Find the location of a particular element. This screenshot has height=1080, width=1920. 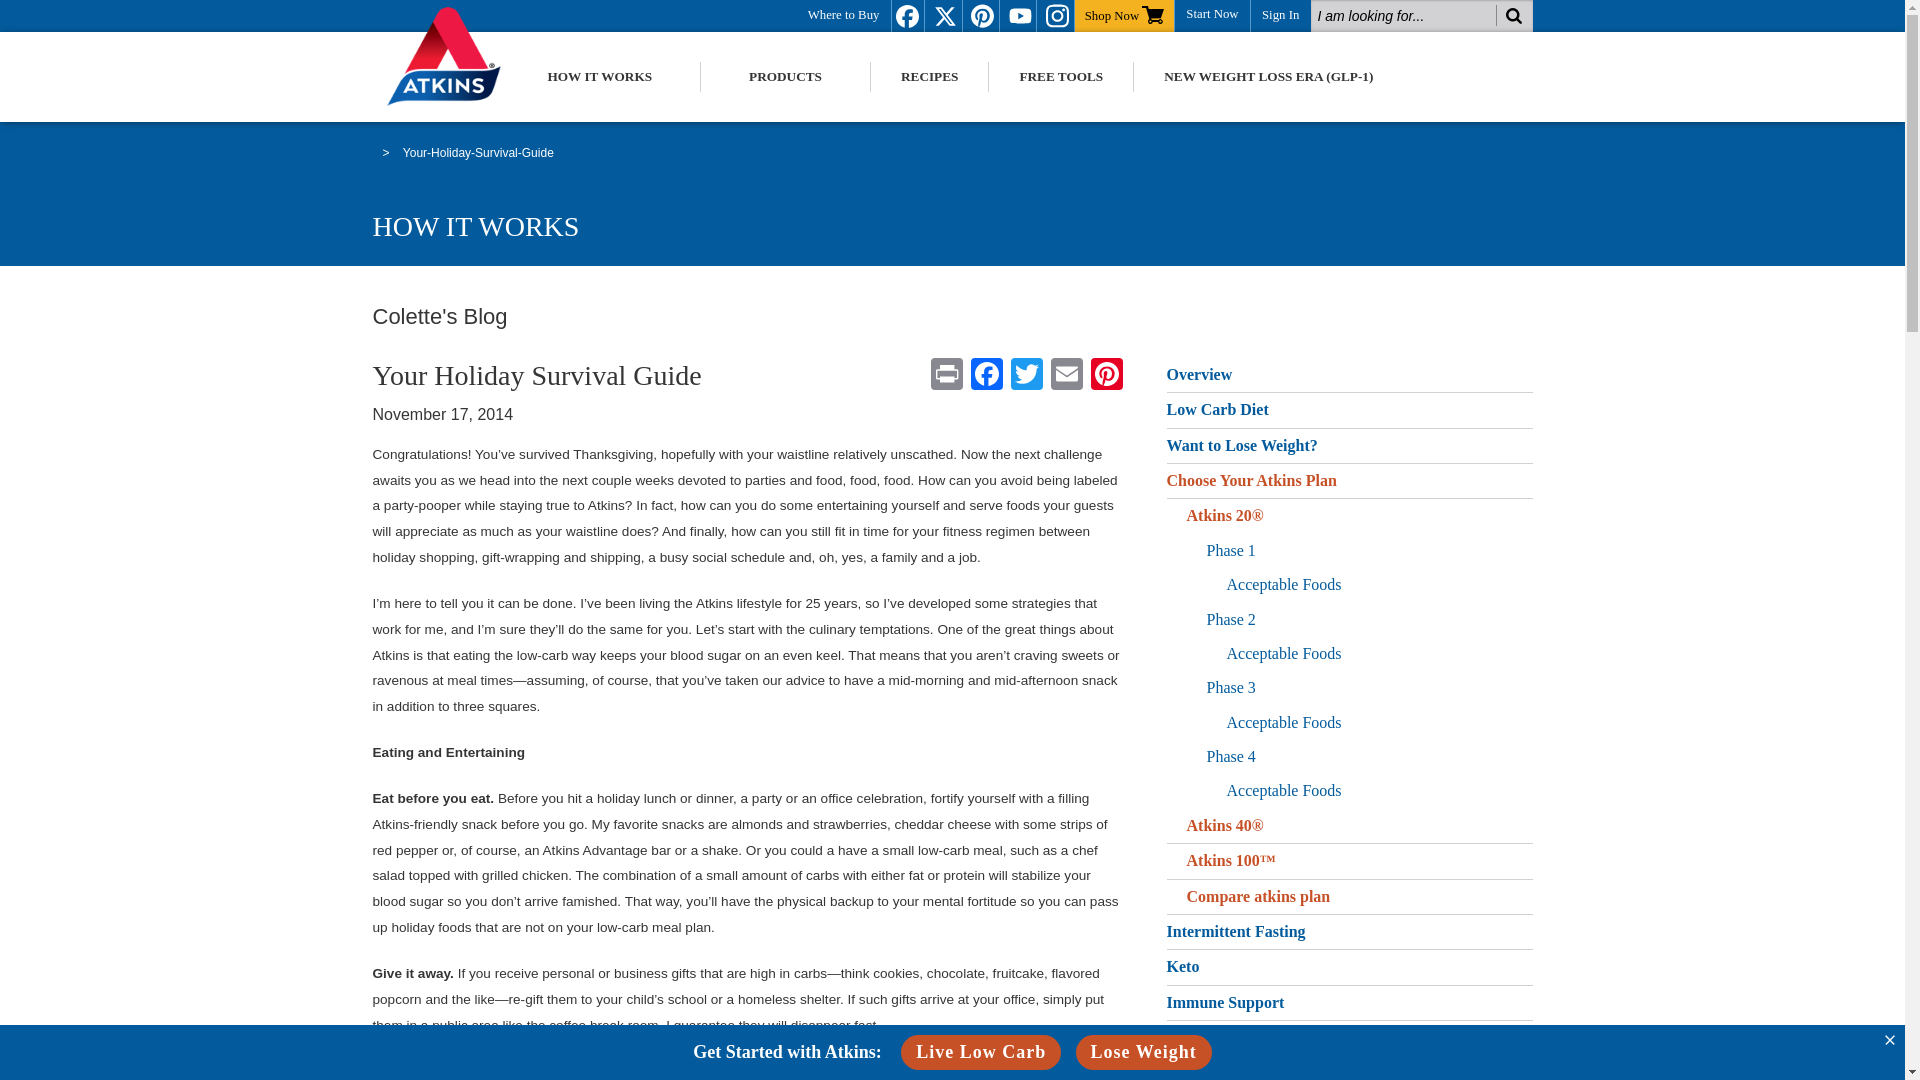

Where to Buy is located at coordinates (844, 15).